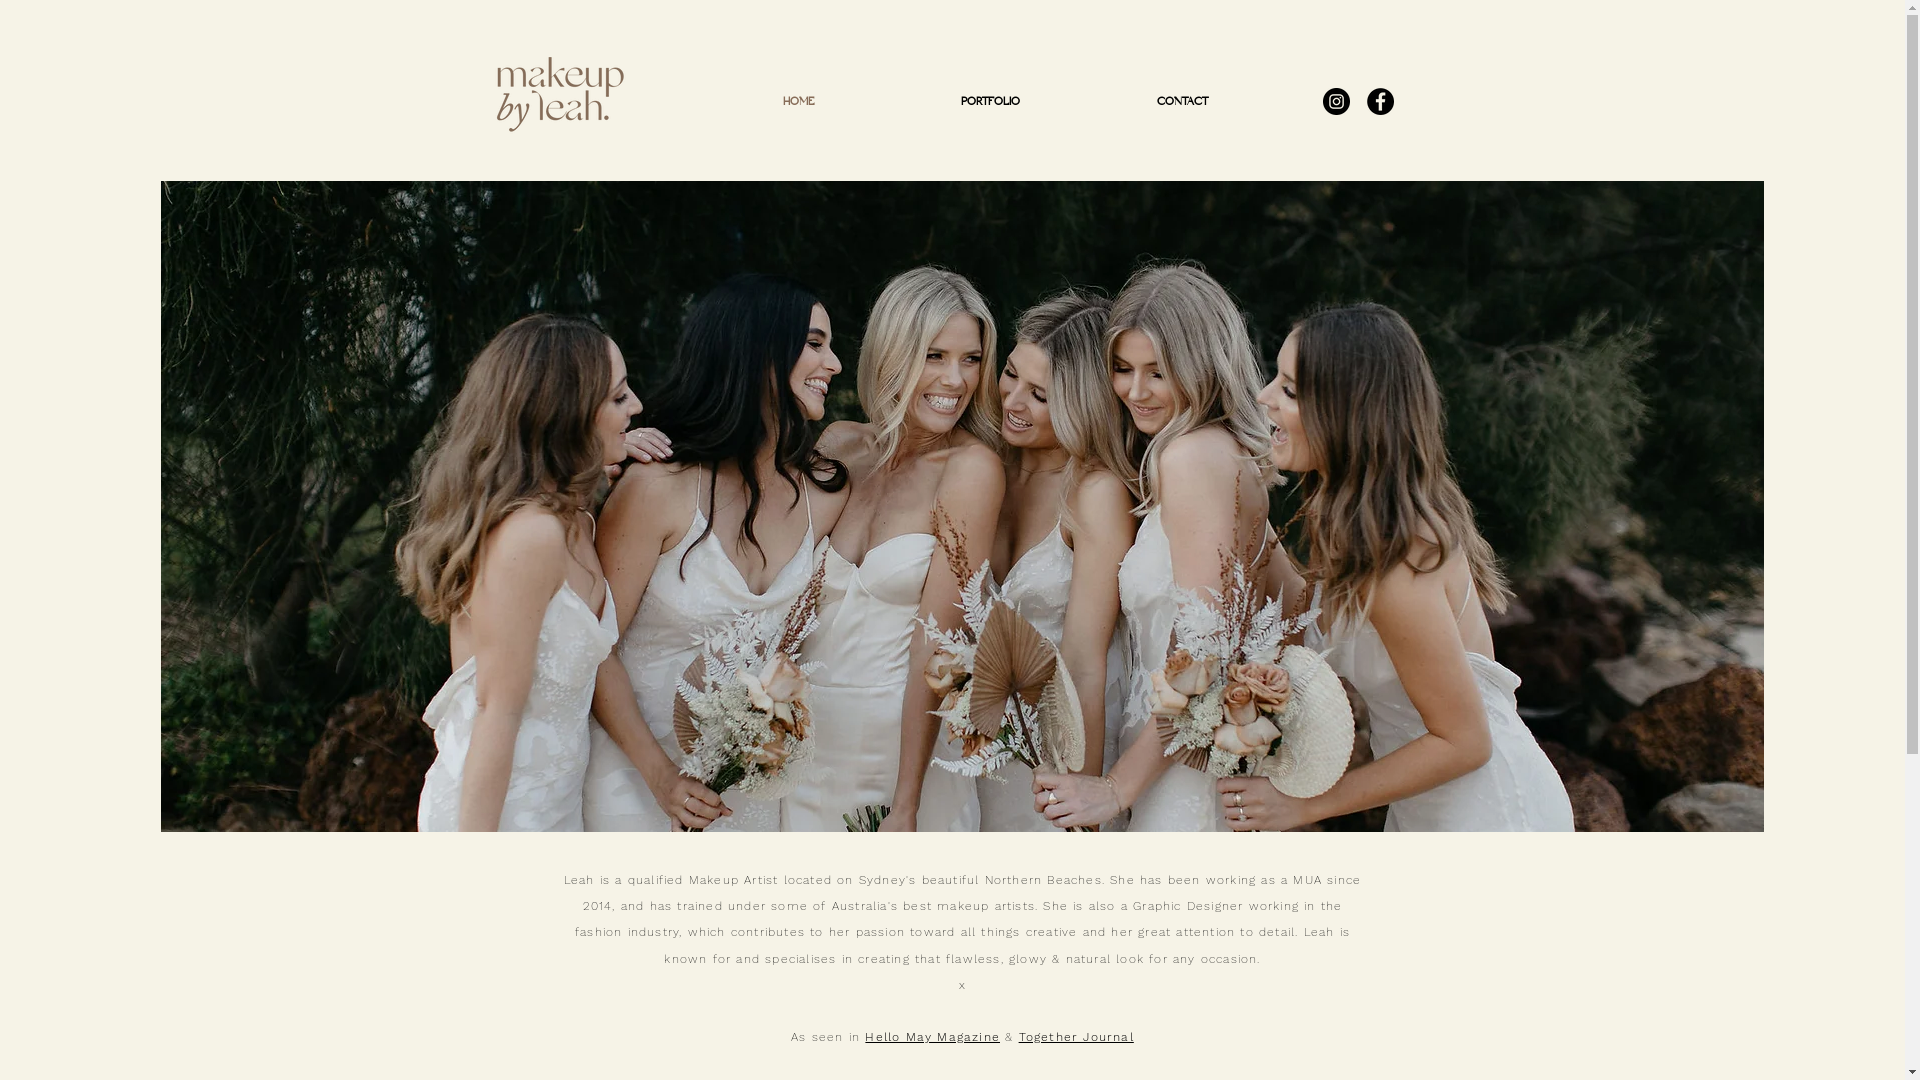 The image size is (1920, 1080). What do you see at coordinates (990, 102) in the screenshot?
I see `PORTFOLIO` at bounding box center [990, 102].